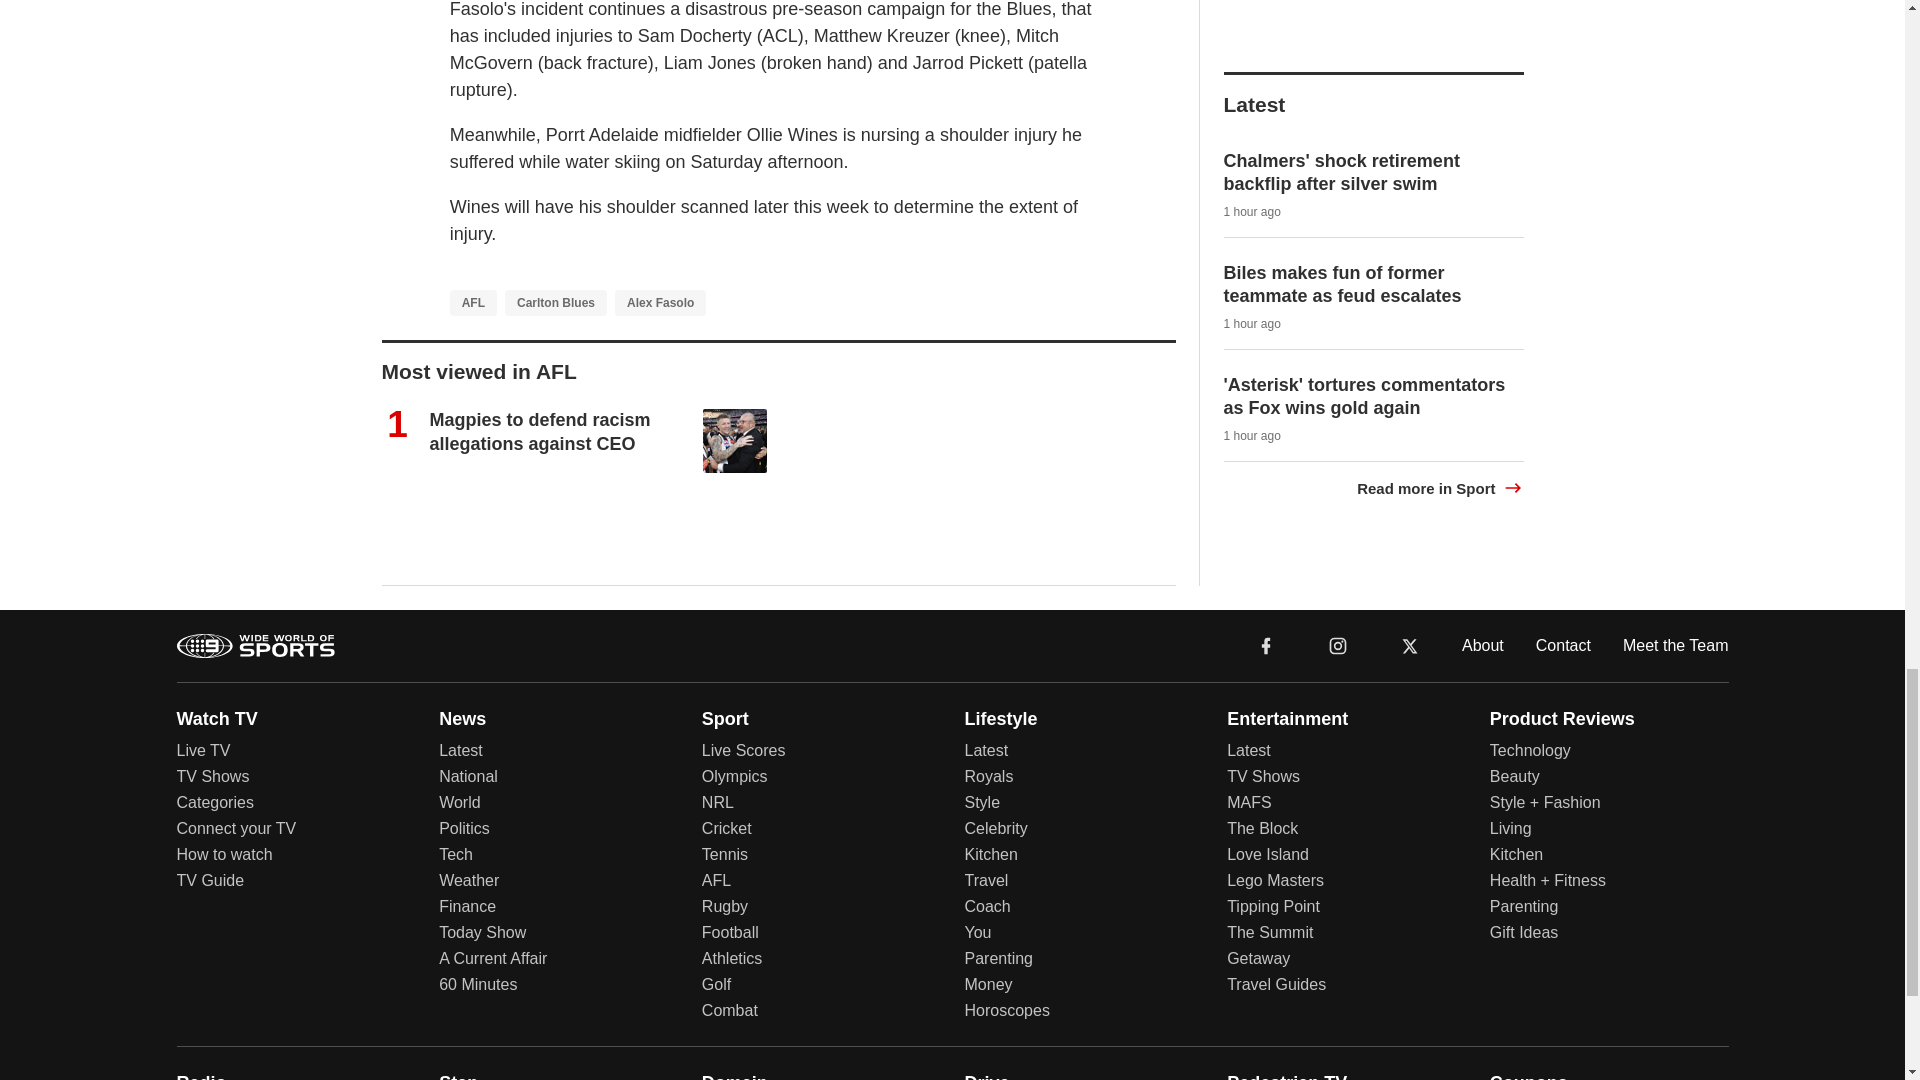 This screenshot has width=1920, height=1080. I want to click on instagram, so click(1338, 646).